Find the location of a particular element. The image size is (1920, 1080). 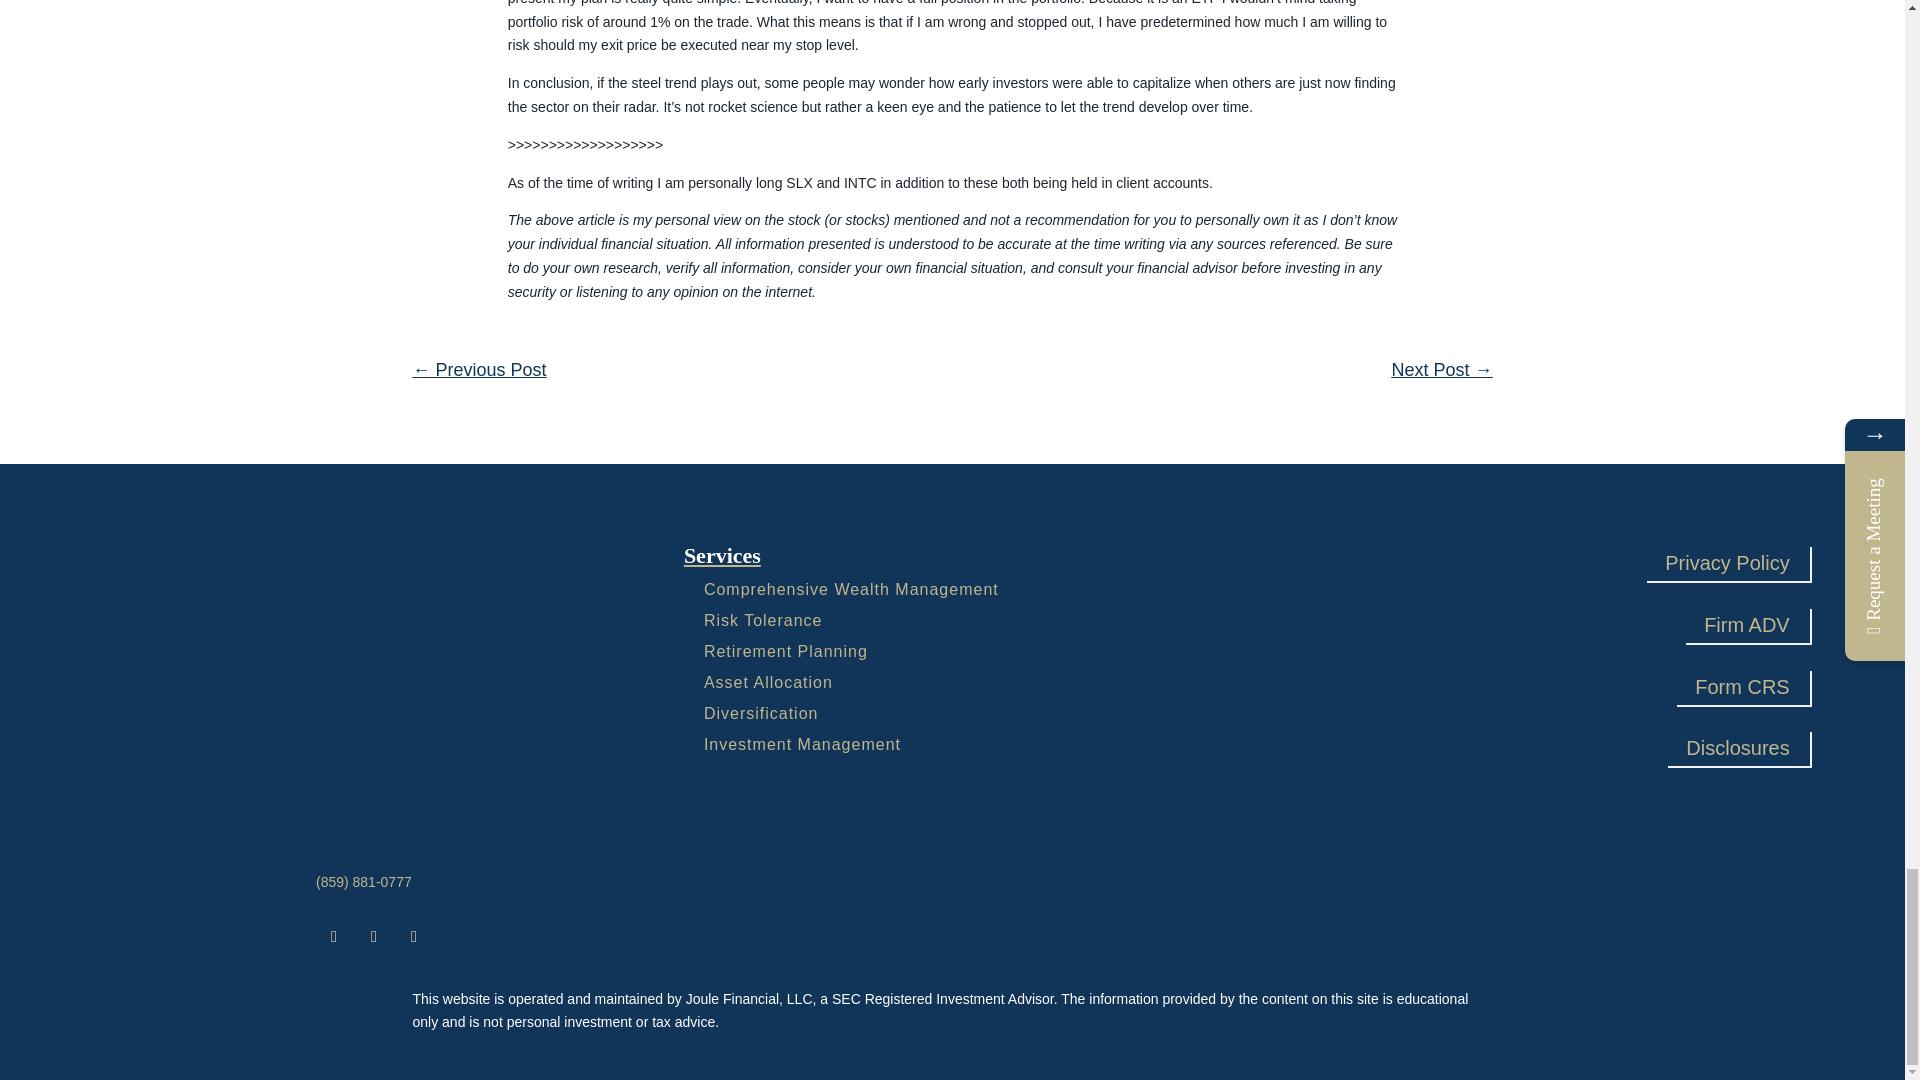

Follow on LinkedIn is located at coordinates (414, 936).